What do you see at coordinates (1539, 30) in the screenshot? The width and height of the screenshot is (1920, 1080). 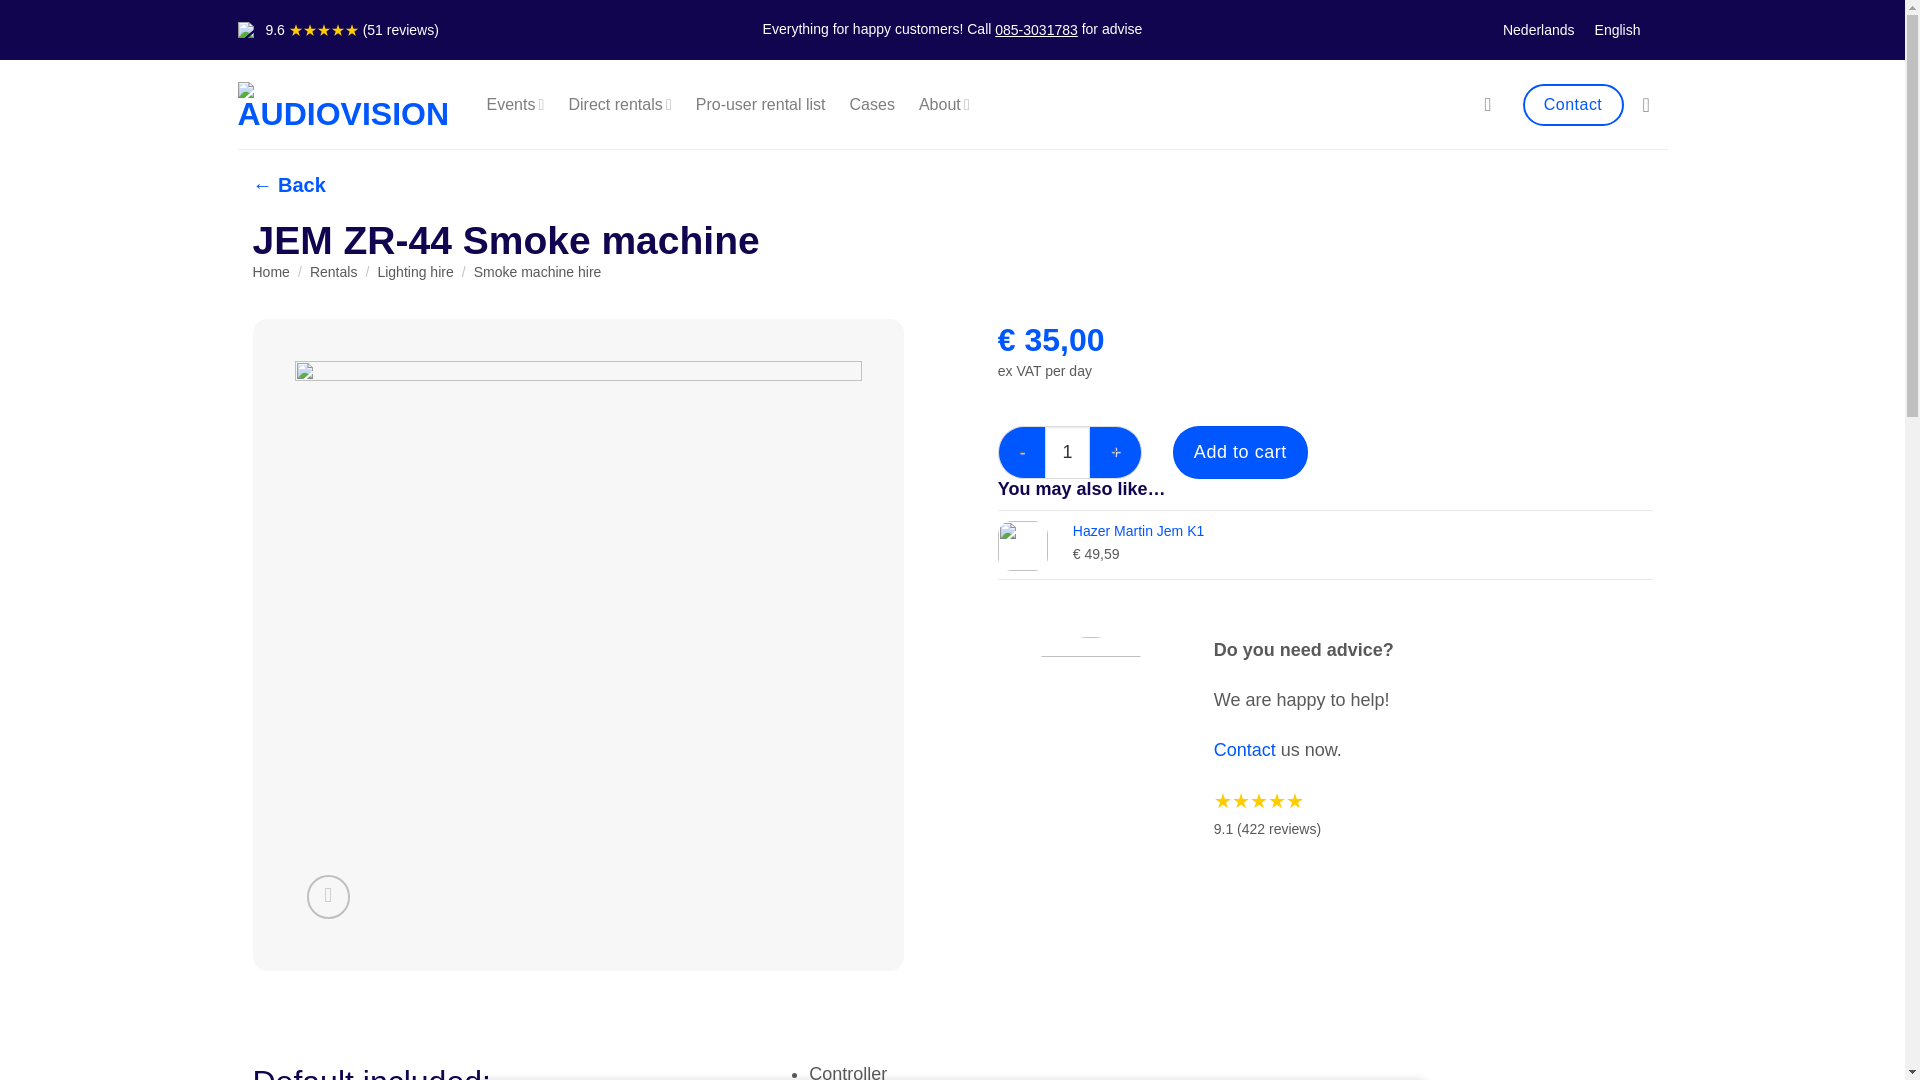 I see `Nederlands` at bounding box center [1539, 30].